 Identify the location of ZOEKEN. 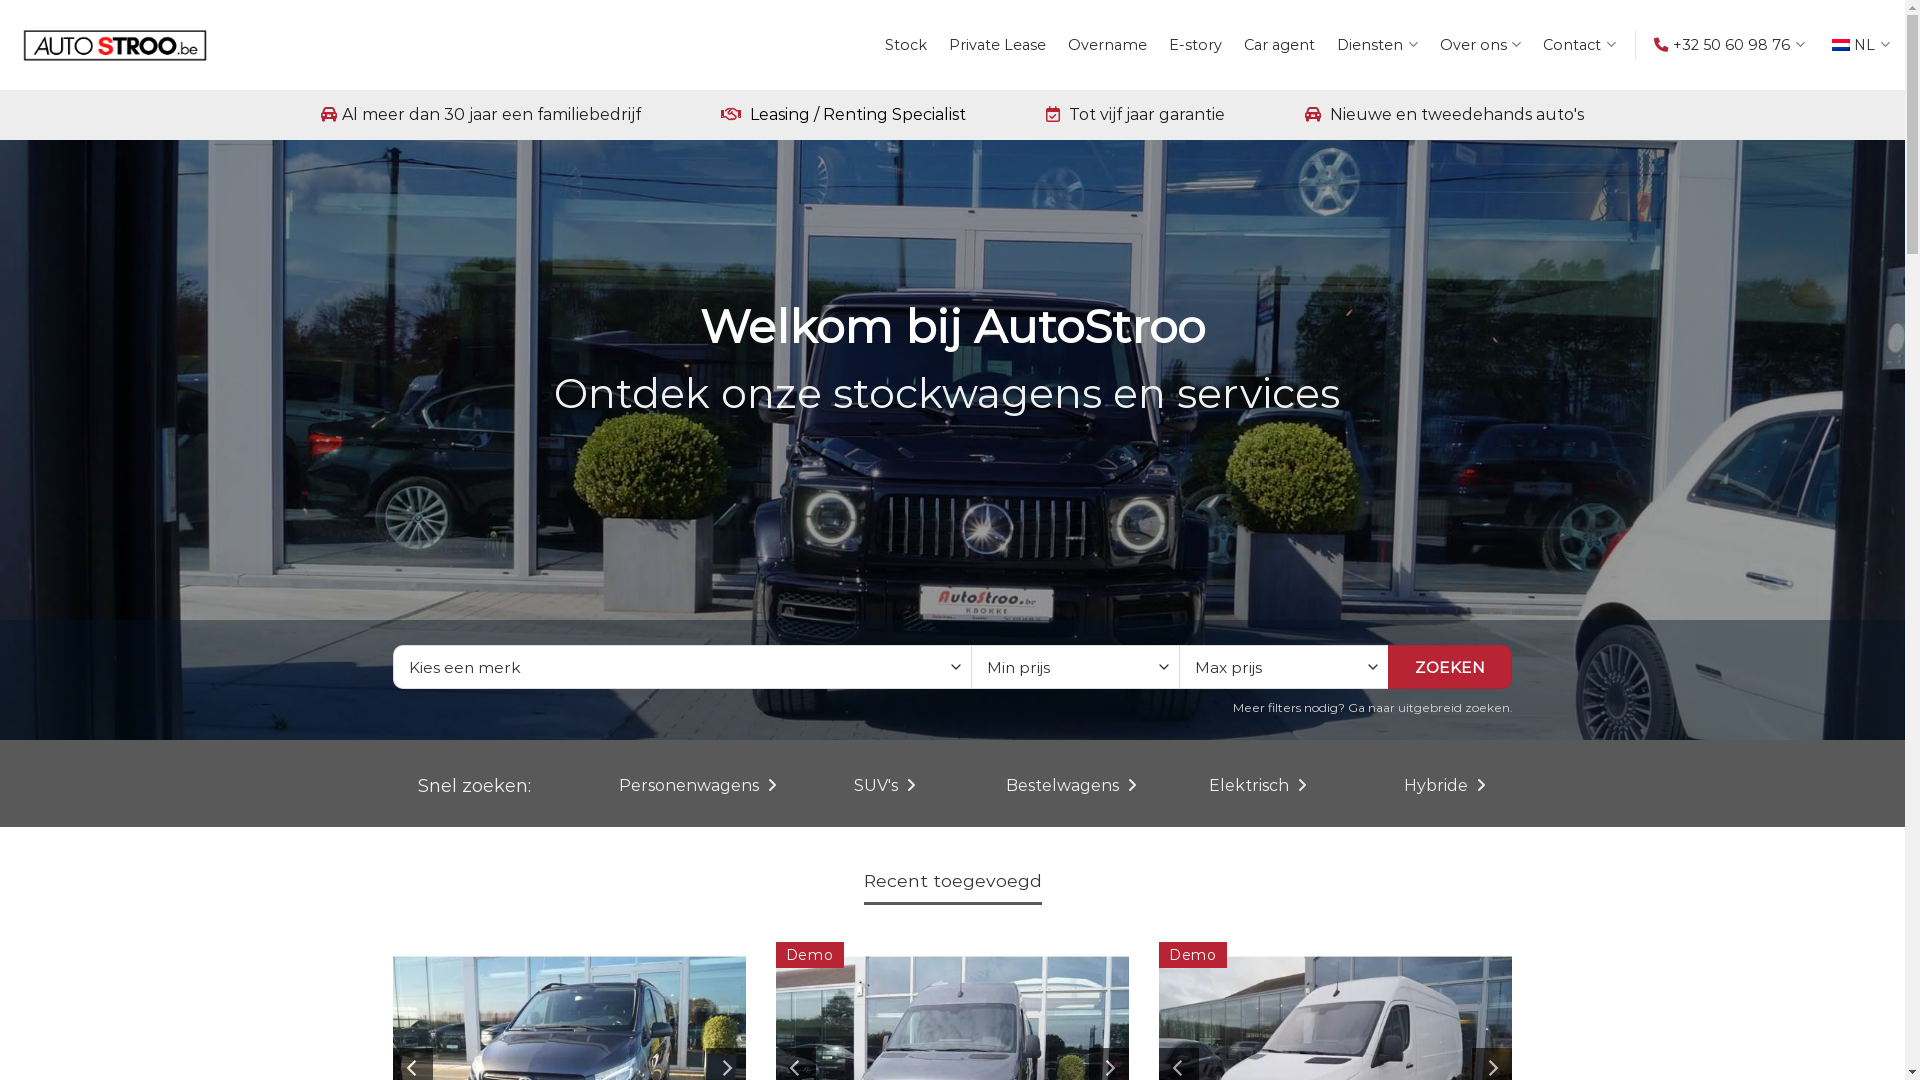
(1450, 667).